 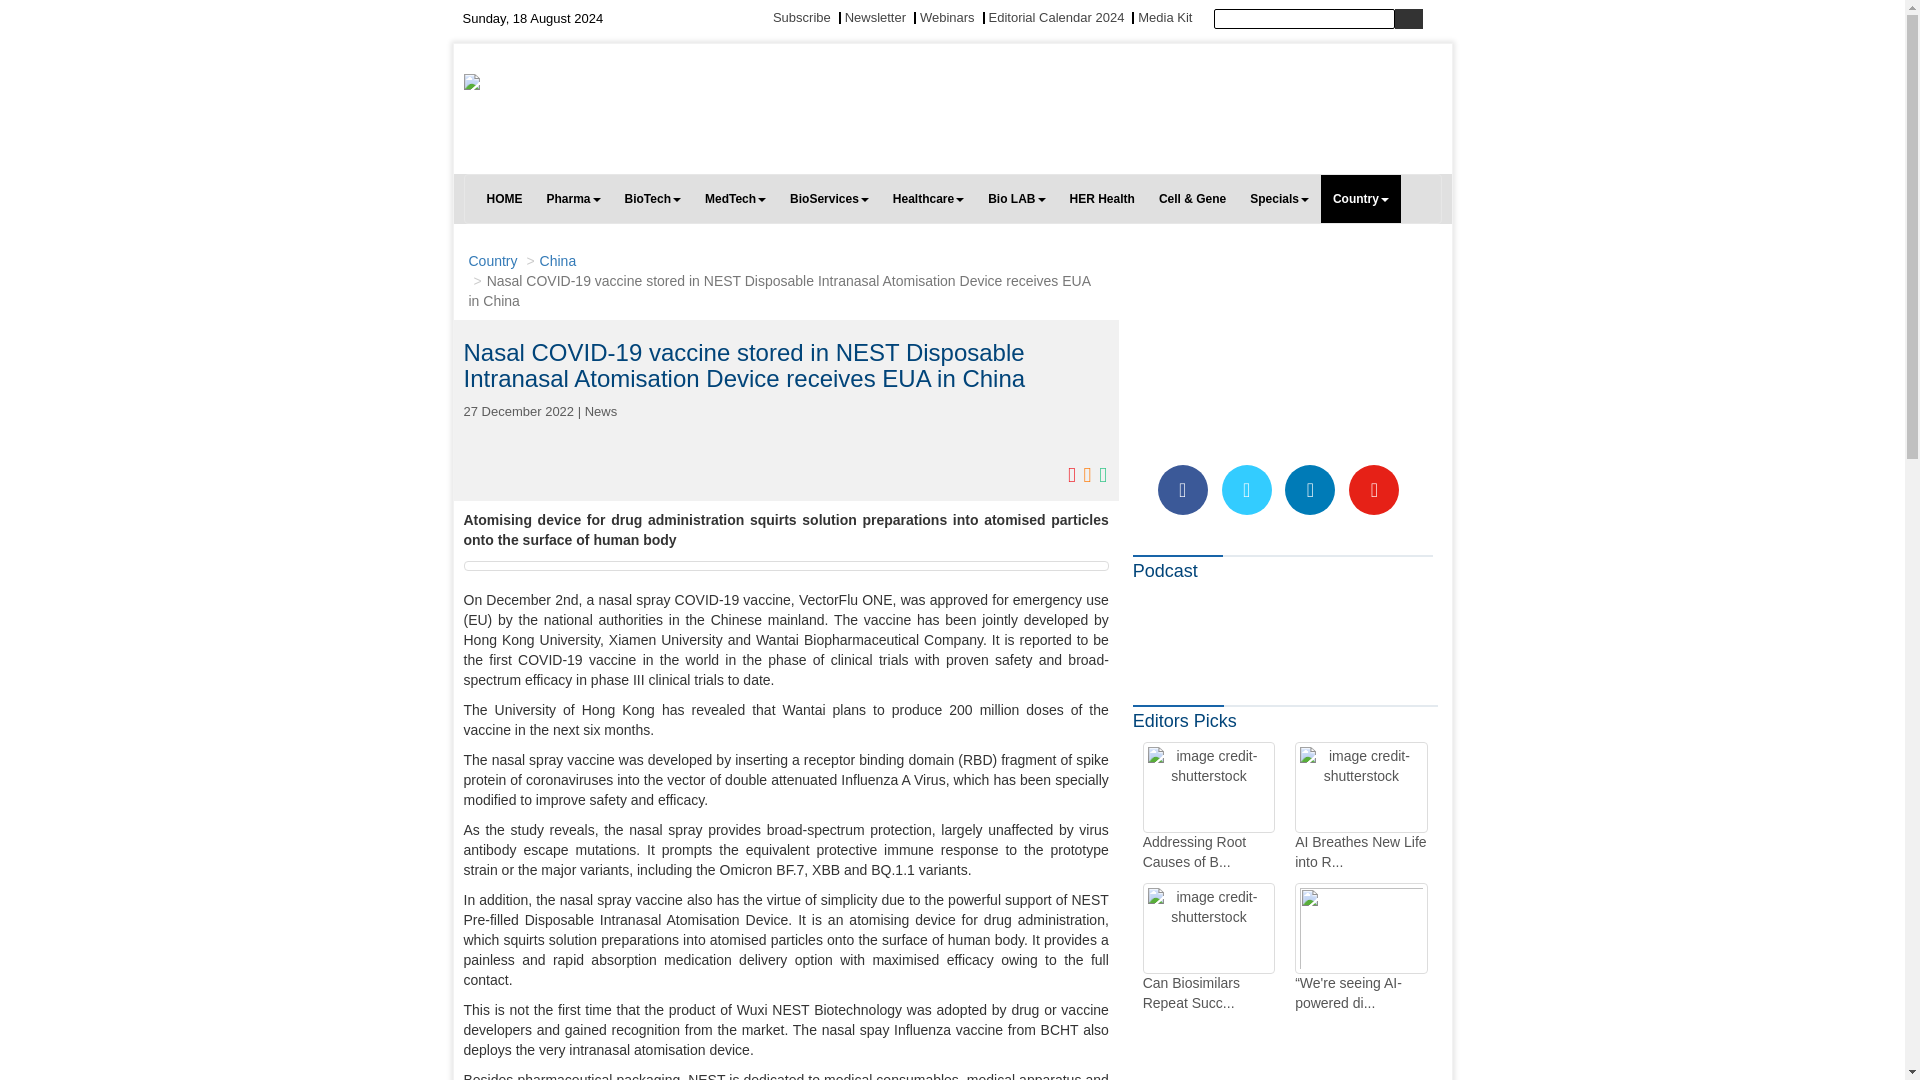 What do you see at coordinates (875, 16) in the screenshot?
I see `Newsletter` at bounding box center [875, 16].